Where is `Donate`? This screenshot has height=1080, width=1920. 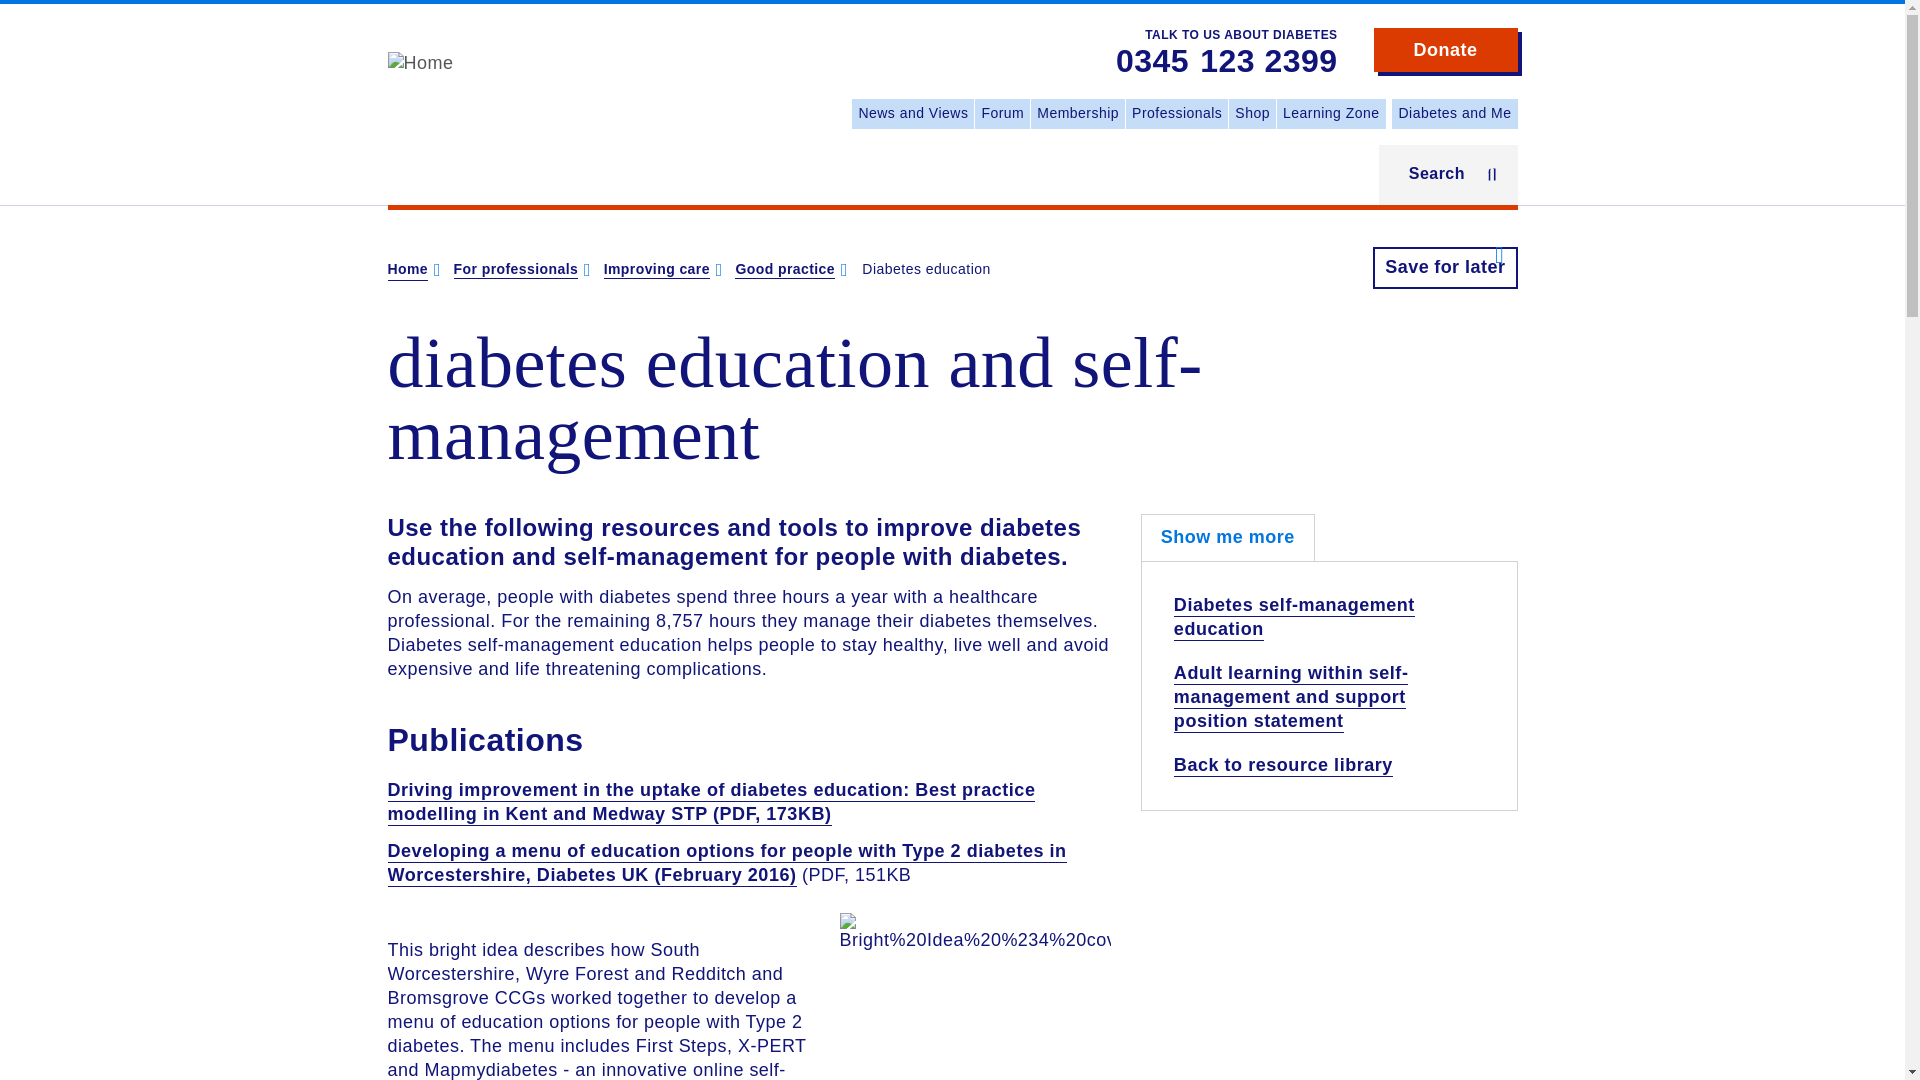
Donate is located at coordinates (1446, 50).